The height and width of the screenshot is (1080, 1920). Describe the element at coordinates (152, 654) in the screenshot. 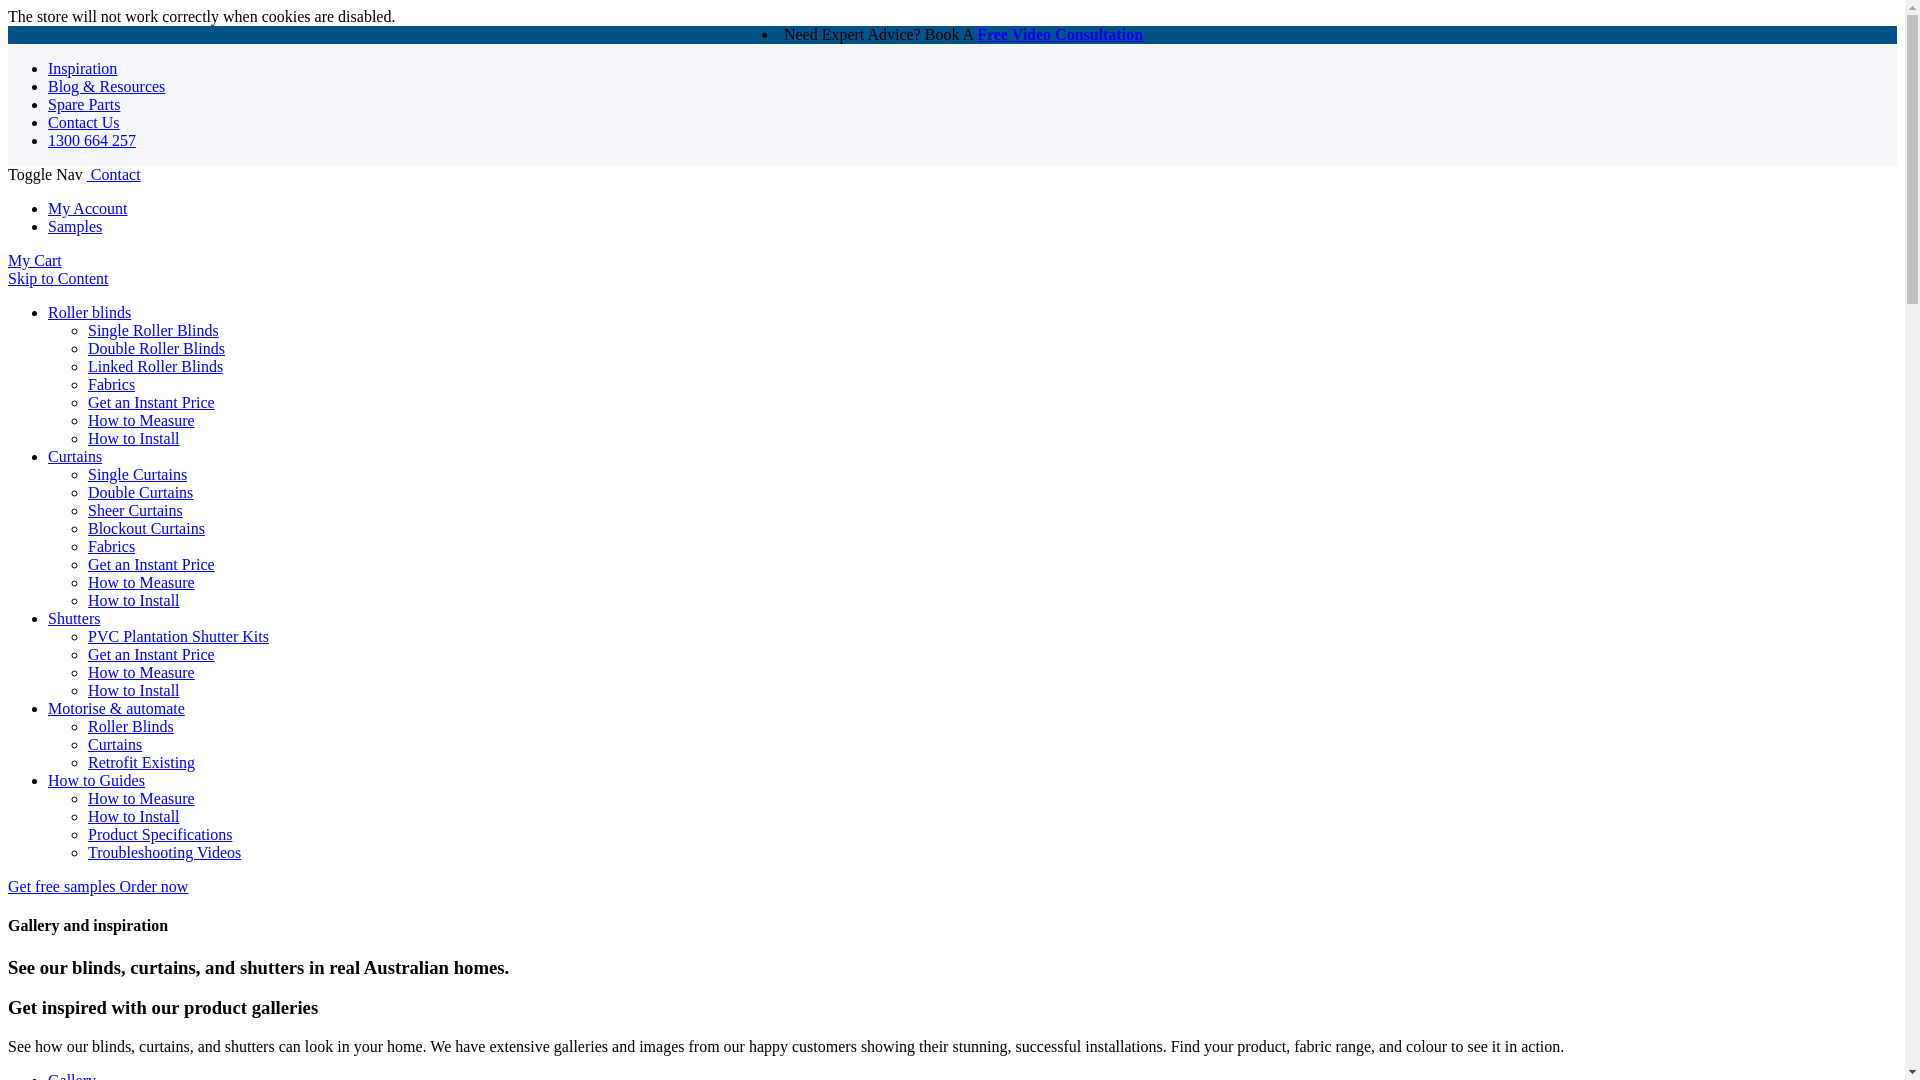

I see `Get an Instant Price` at that location.